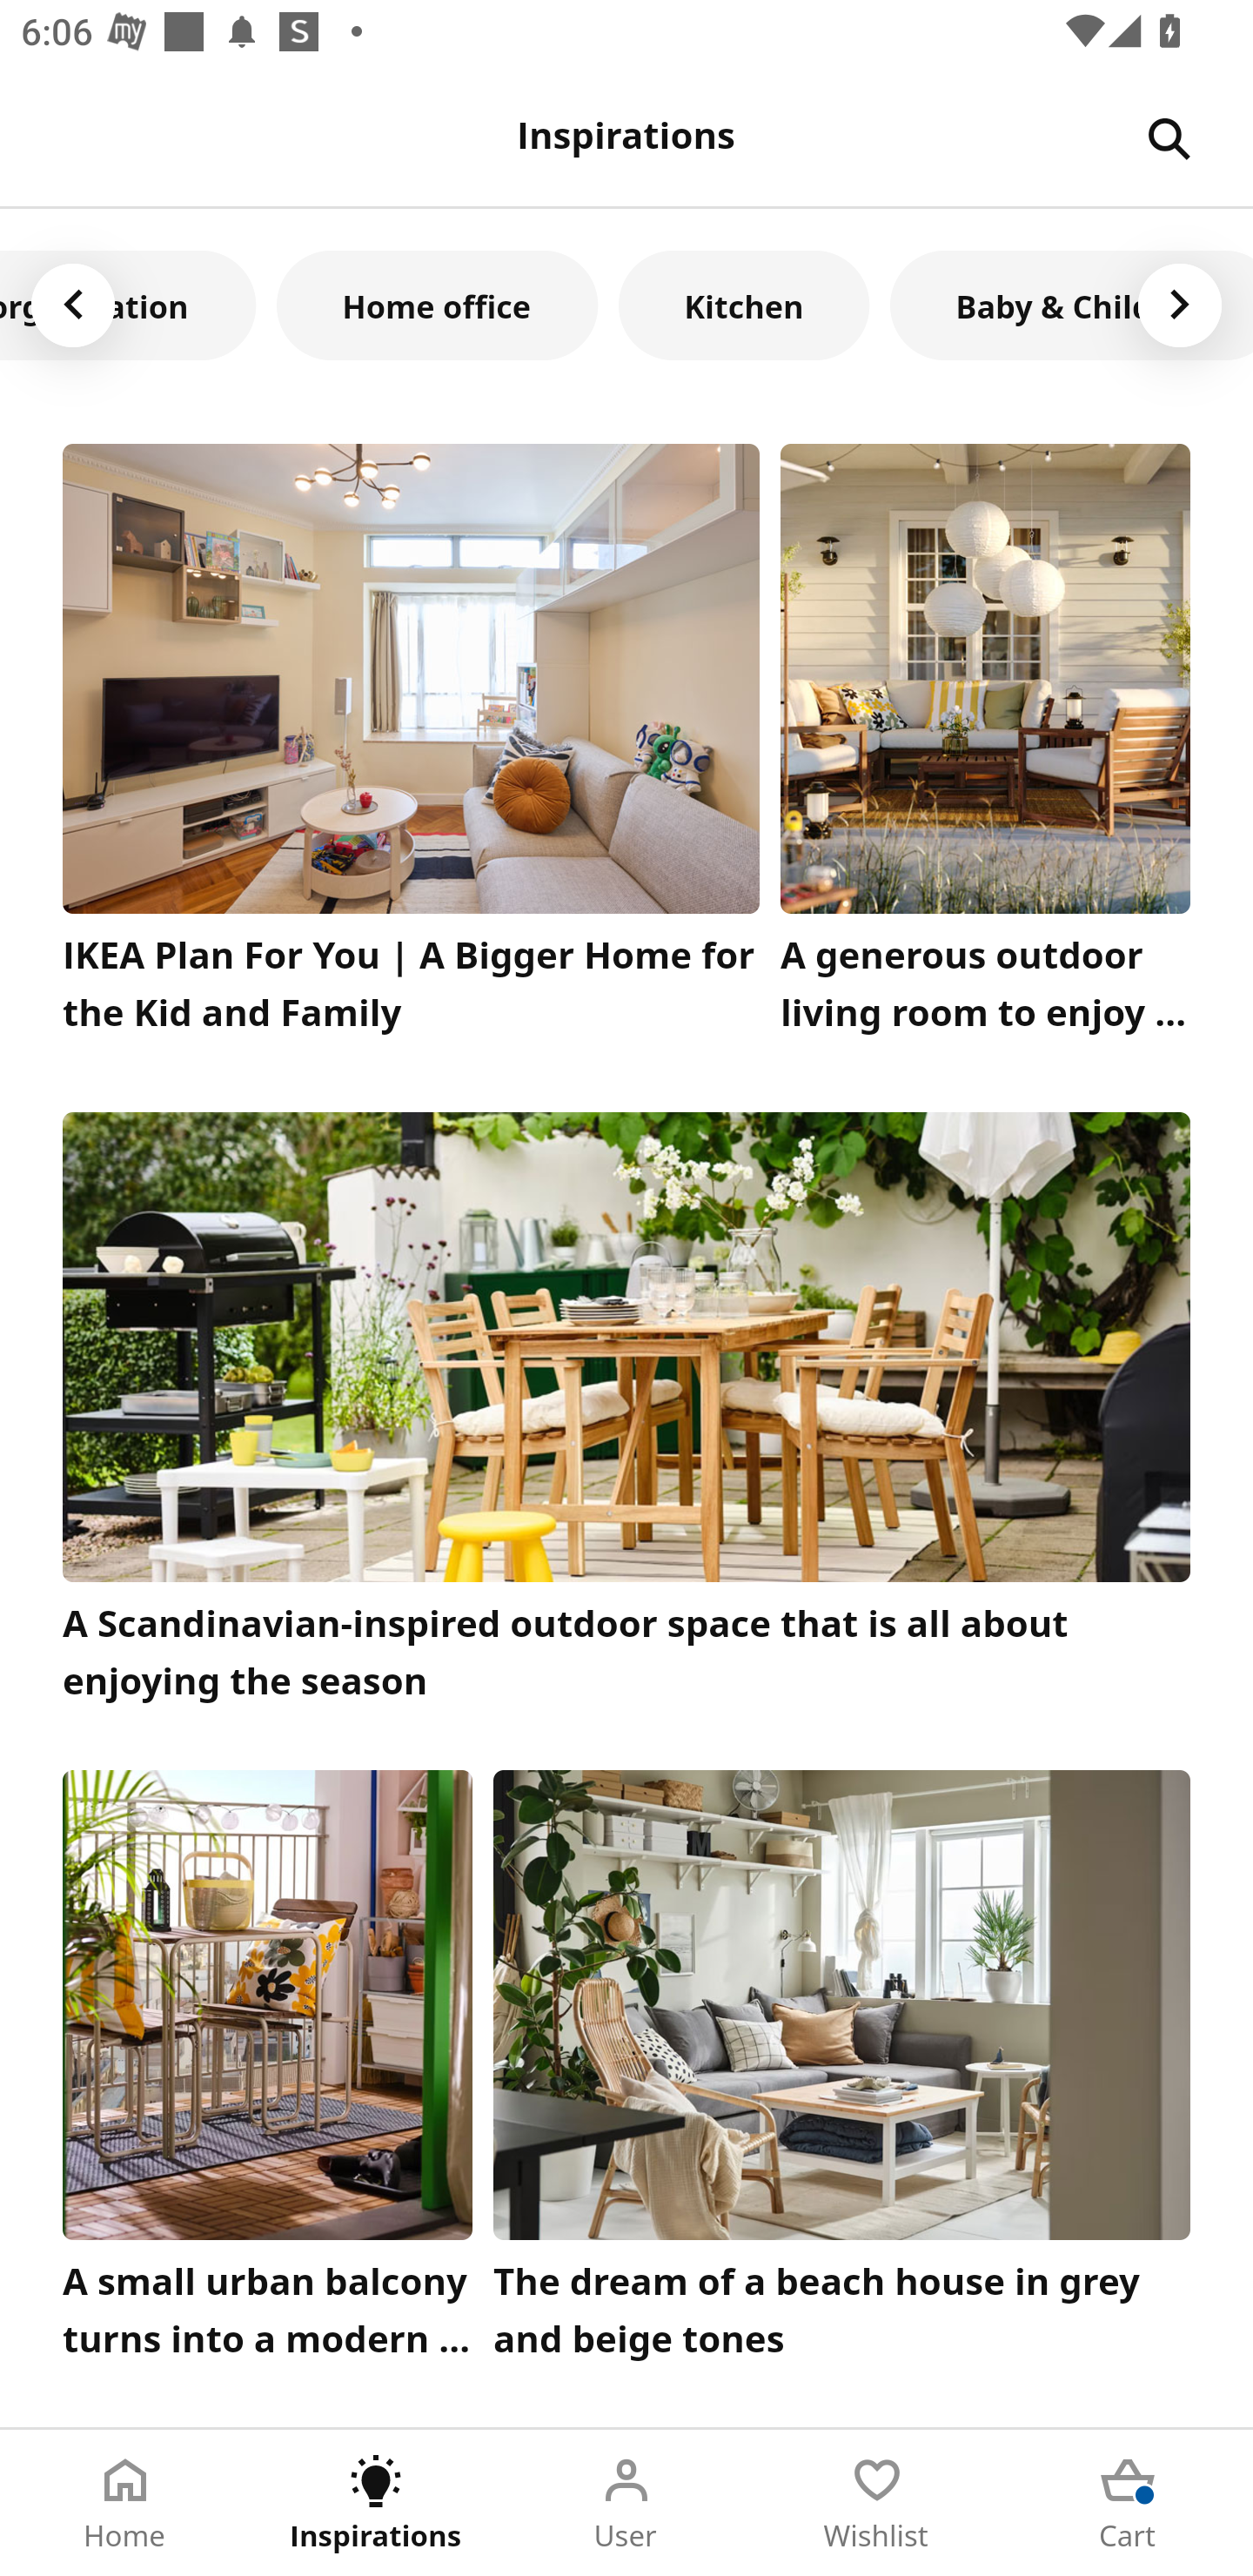  Describe the element at coordinates (877, 2503) in the screenshot. I see `Wishlist
Tab 4 of 5` at that location.